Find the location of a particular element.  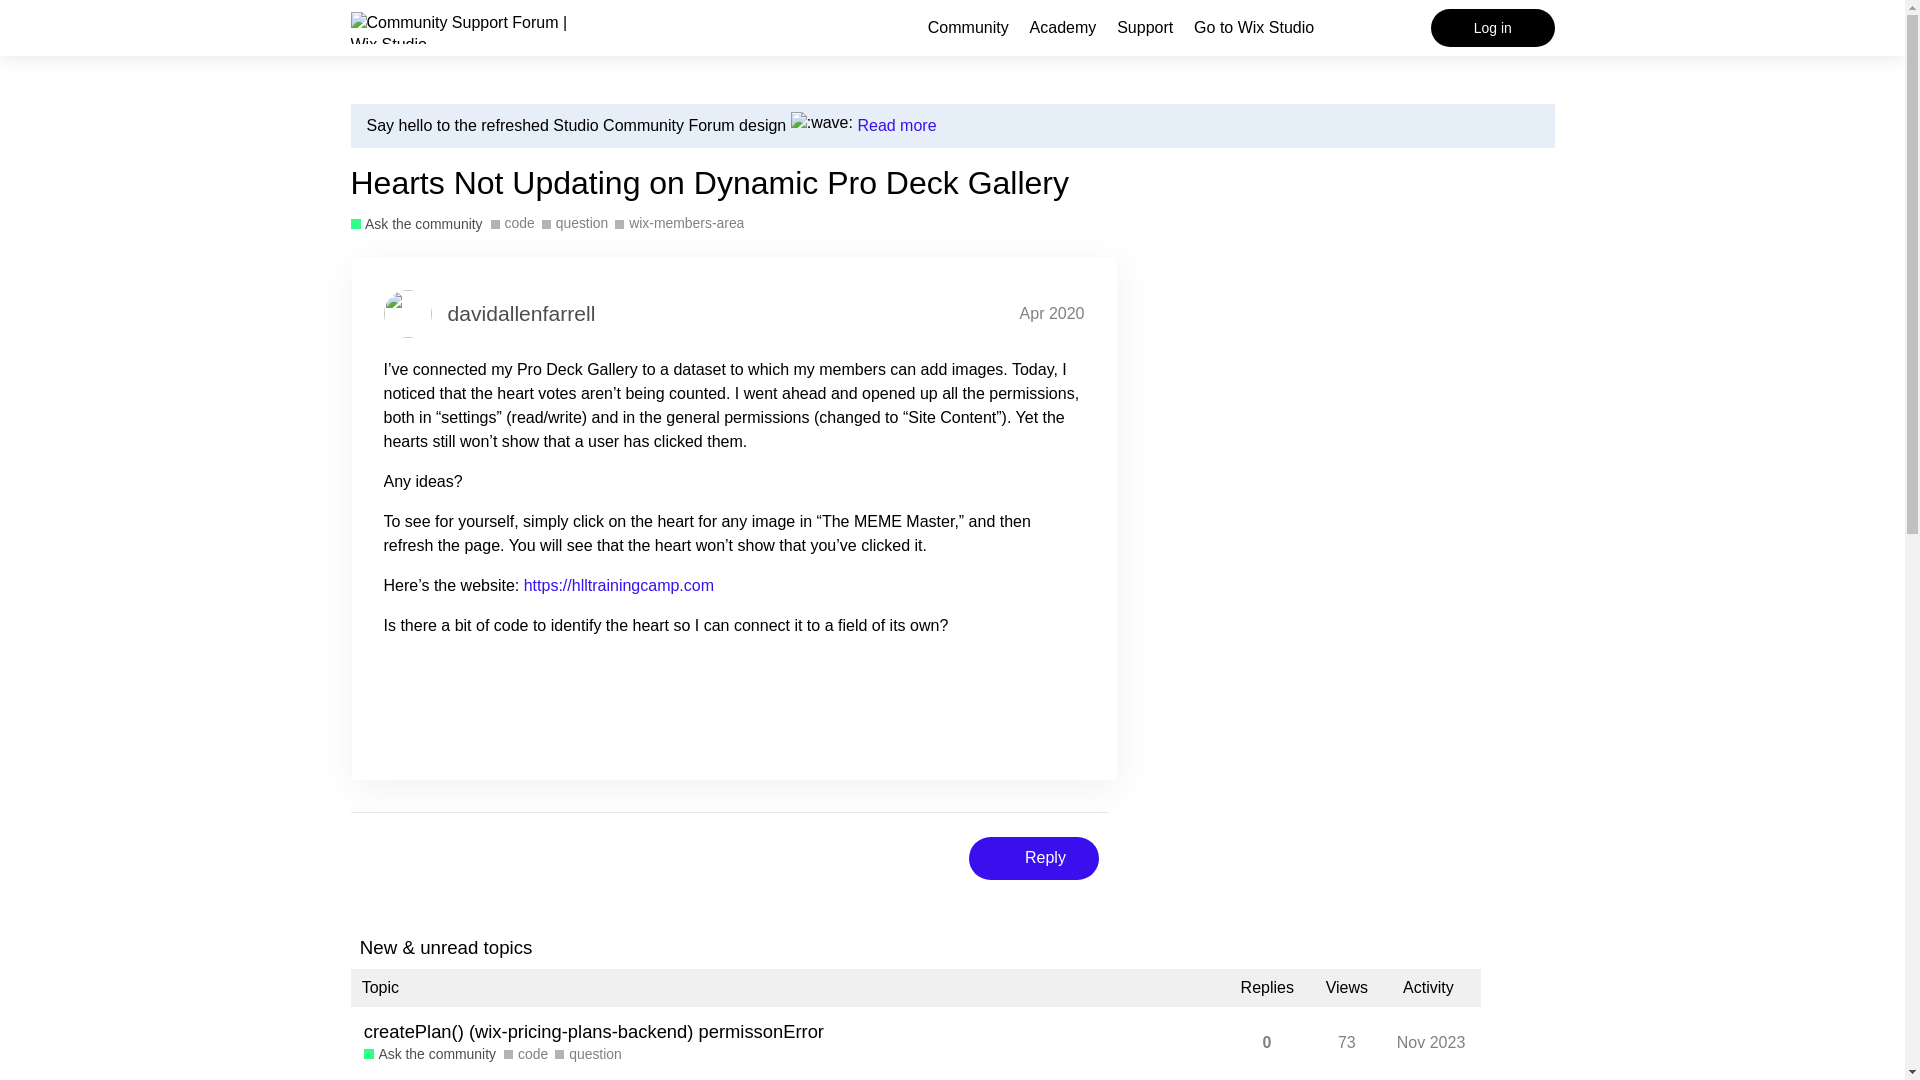

Go to Wix Studio is located at coordinates (1254, 27).